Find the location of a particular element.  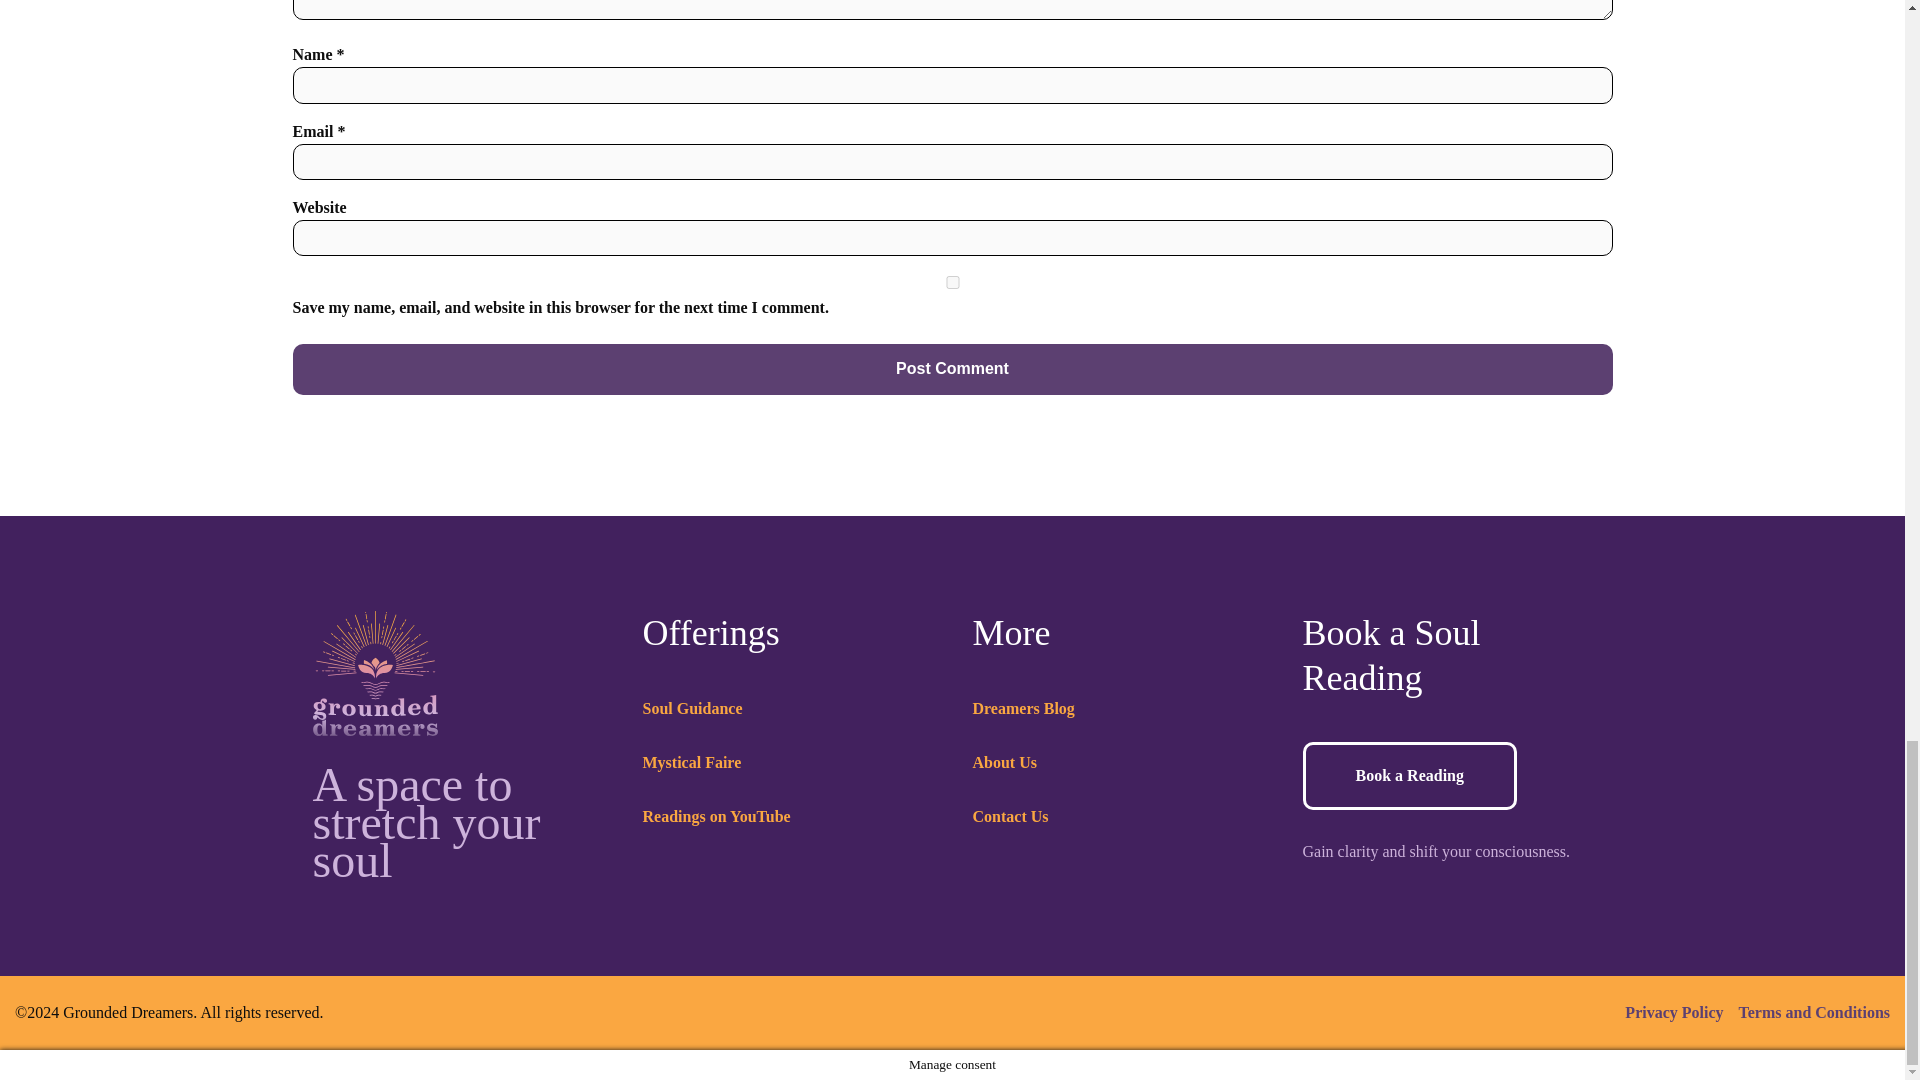

Soul Guidance is located at coordinates (691, 708).